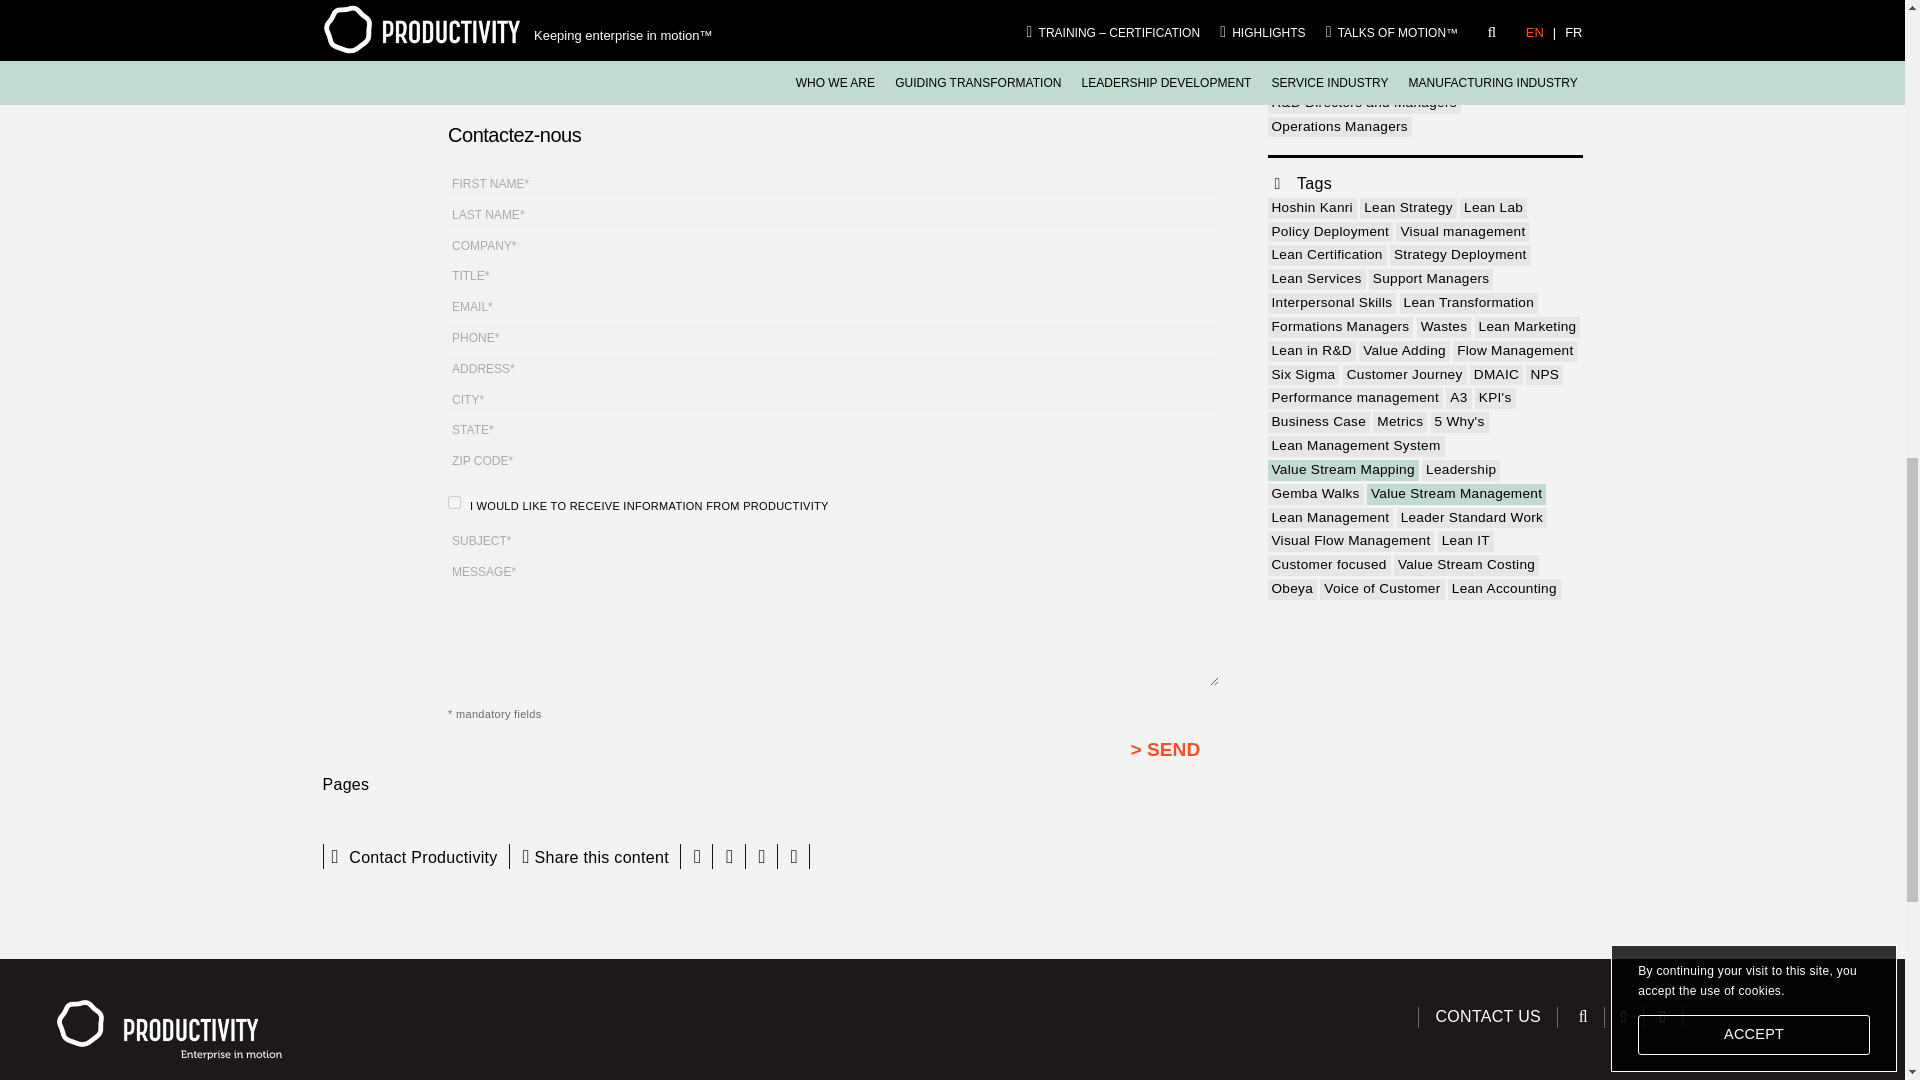 The width and height of the screenshot is (1920, 1080). Describe the element at coordinates (1840, 34) in the screenshot. I see `Back to page top` at that location.